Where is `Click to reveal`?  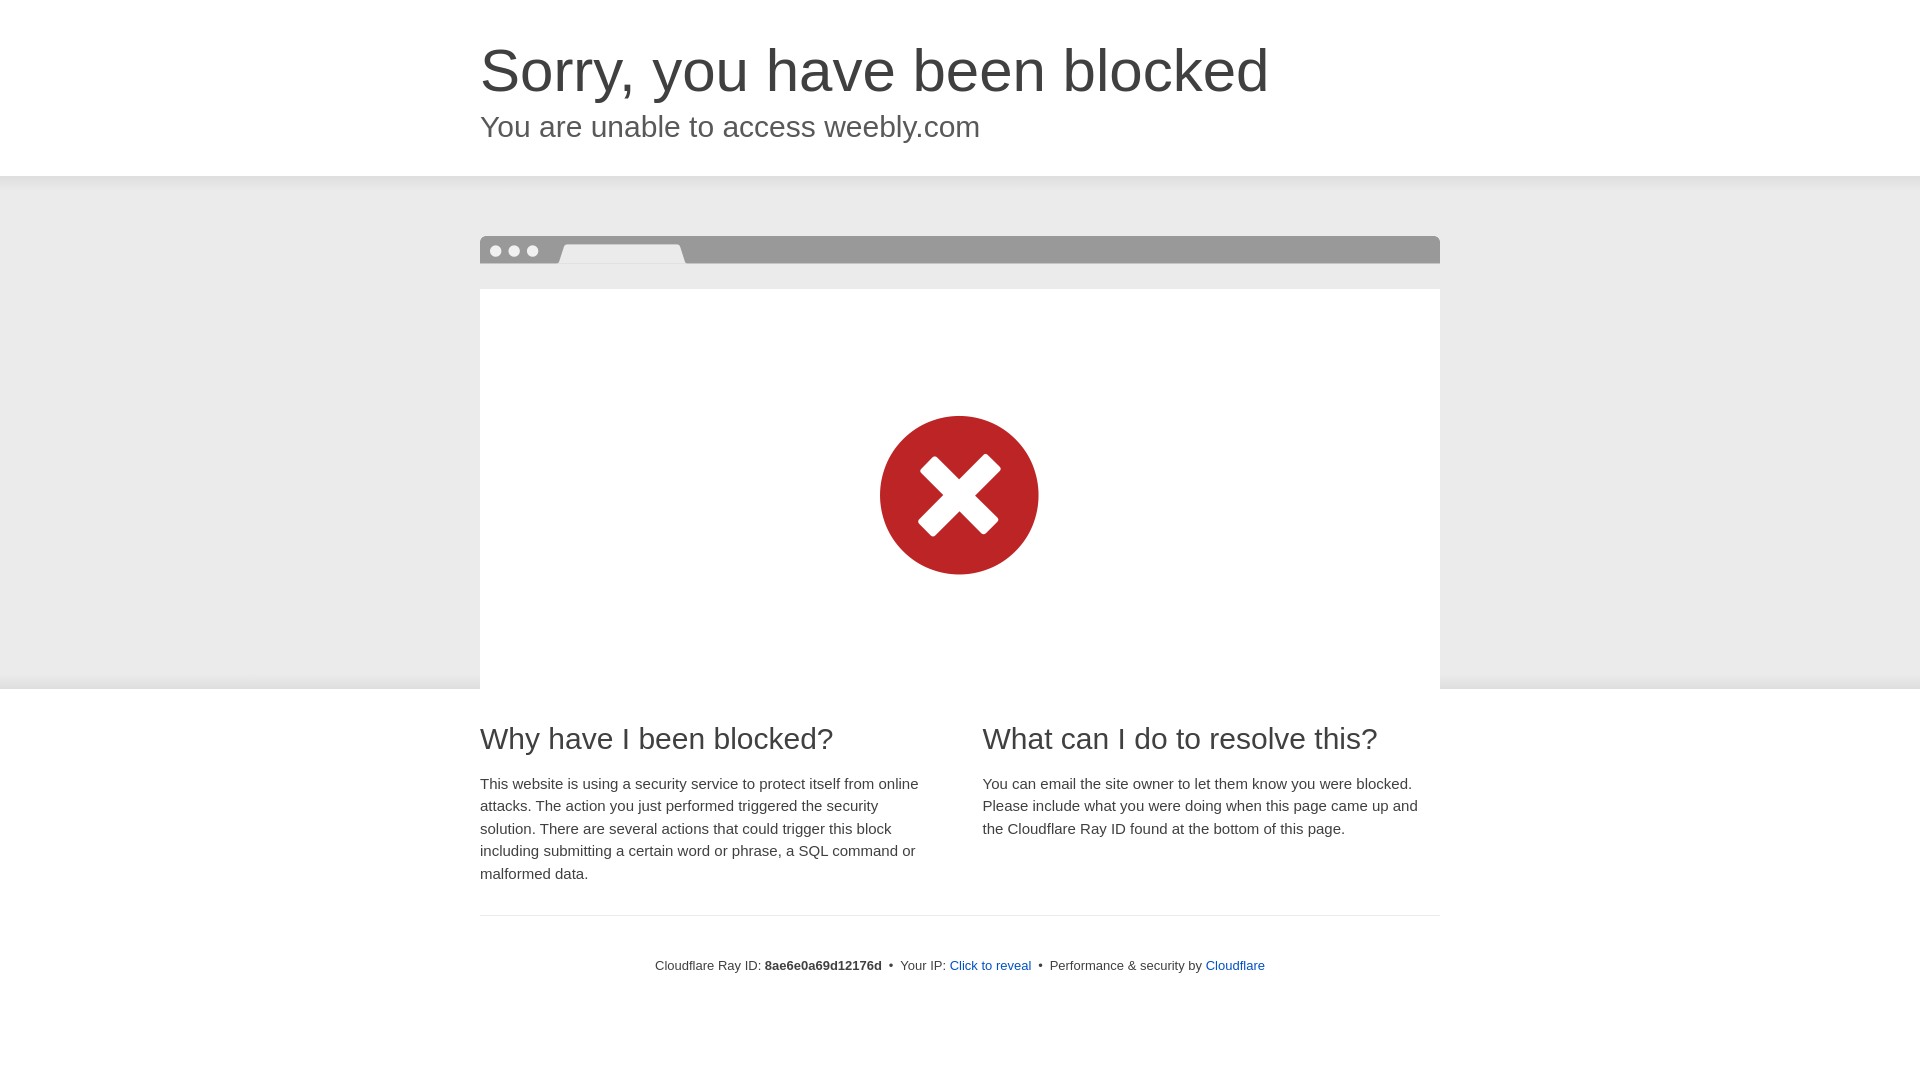
Click to reveal is located at coordinates (991, 966).